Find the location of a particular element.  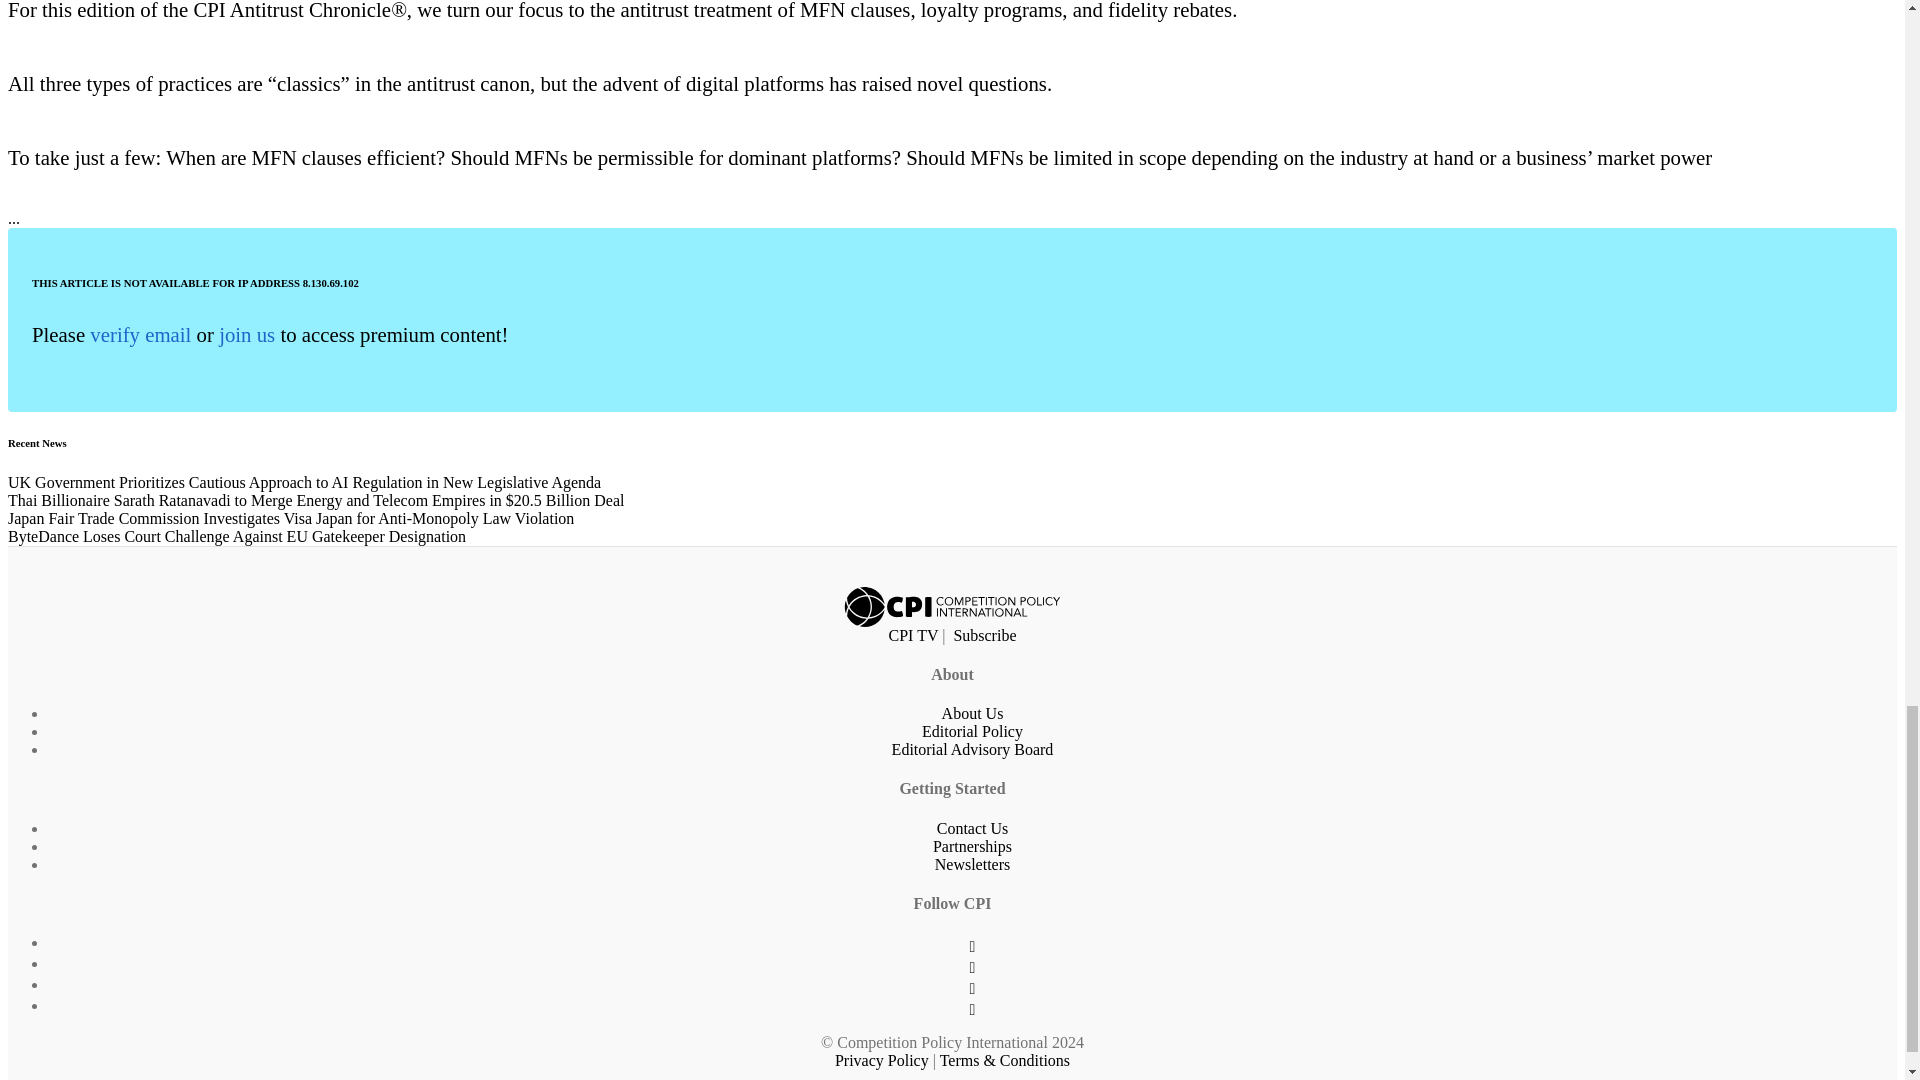

Newsletters is located at coordinates (973, 864).